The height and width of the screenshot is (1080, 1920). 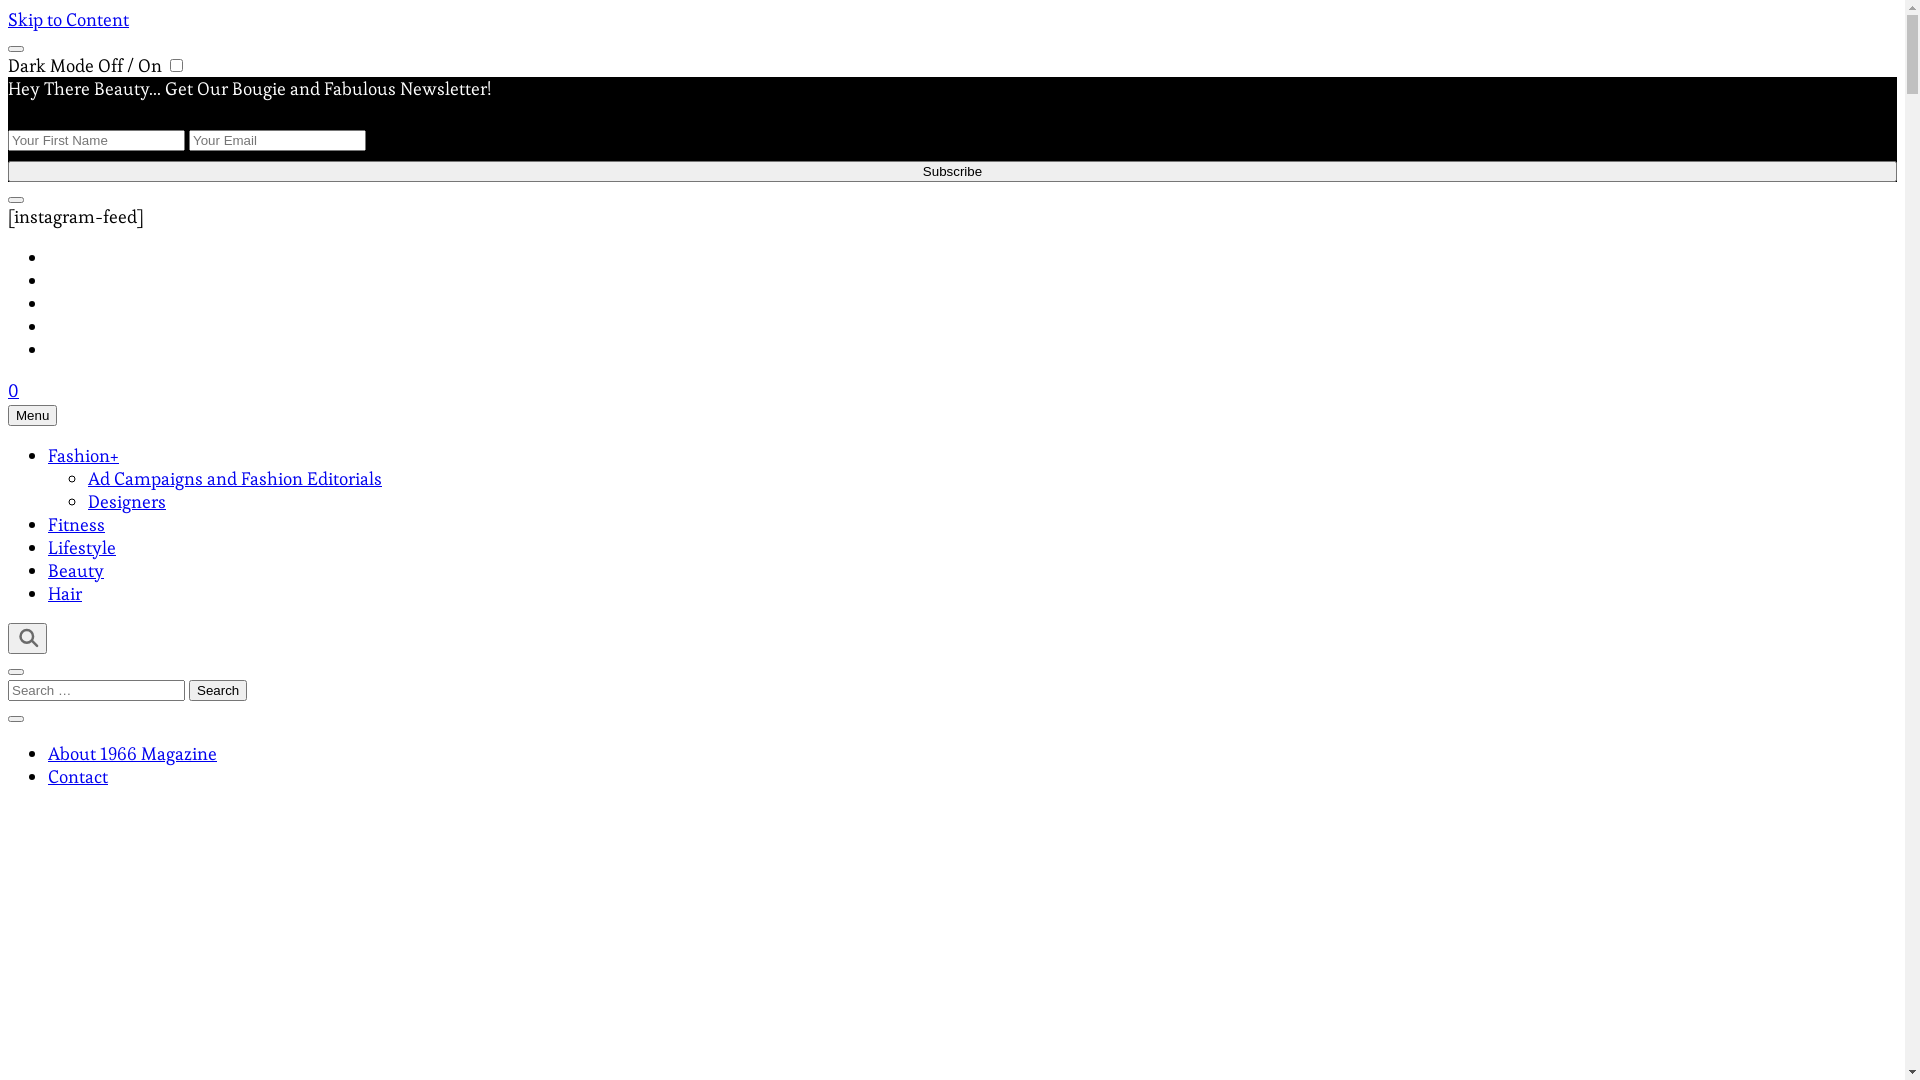 I want to click on Skip to Content, so click(x=68, y=20).